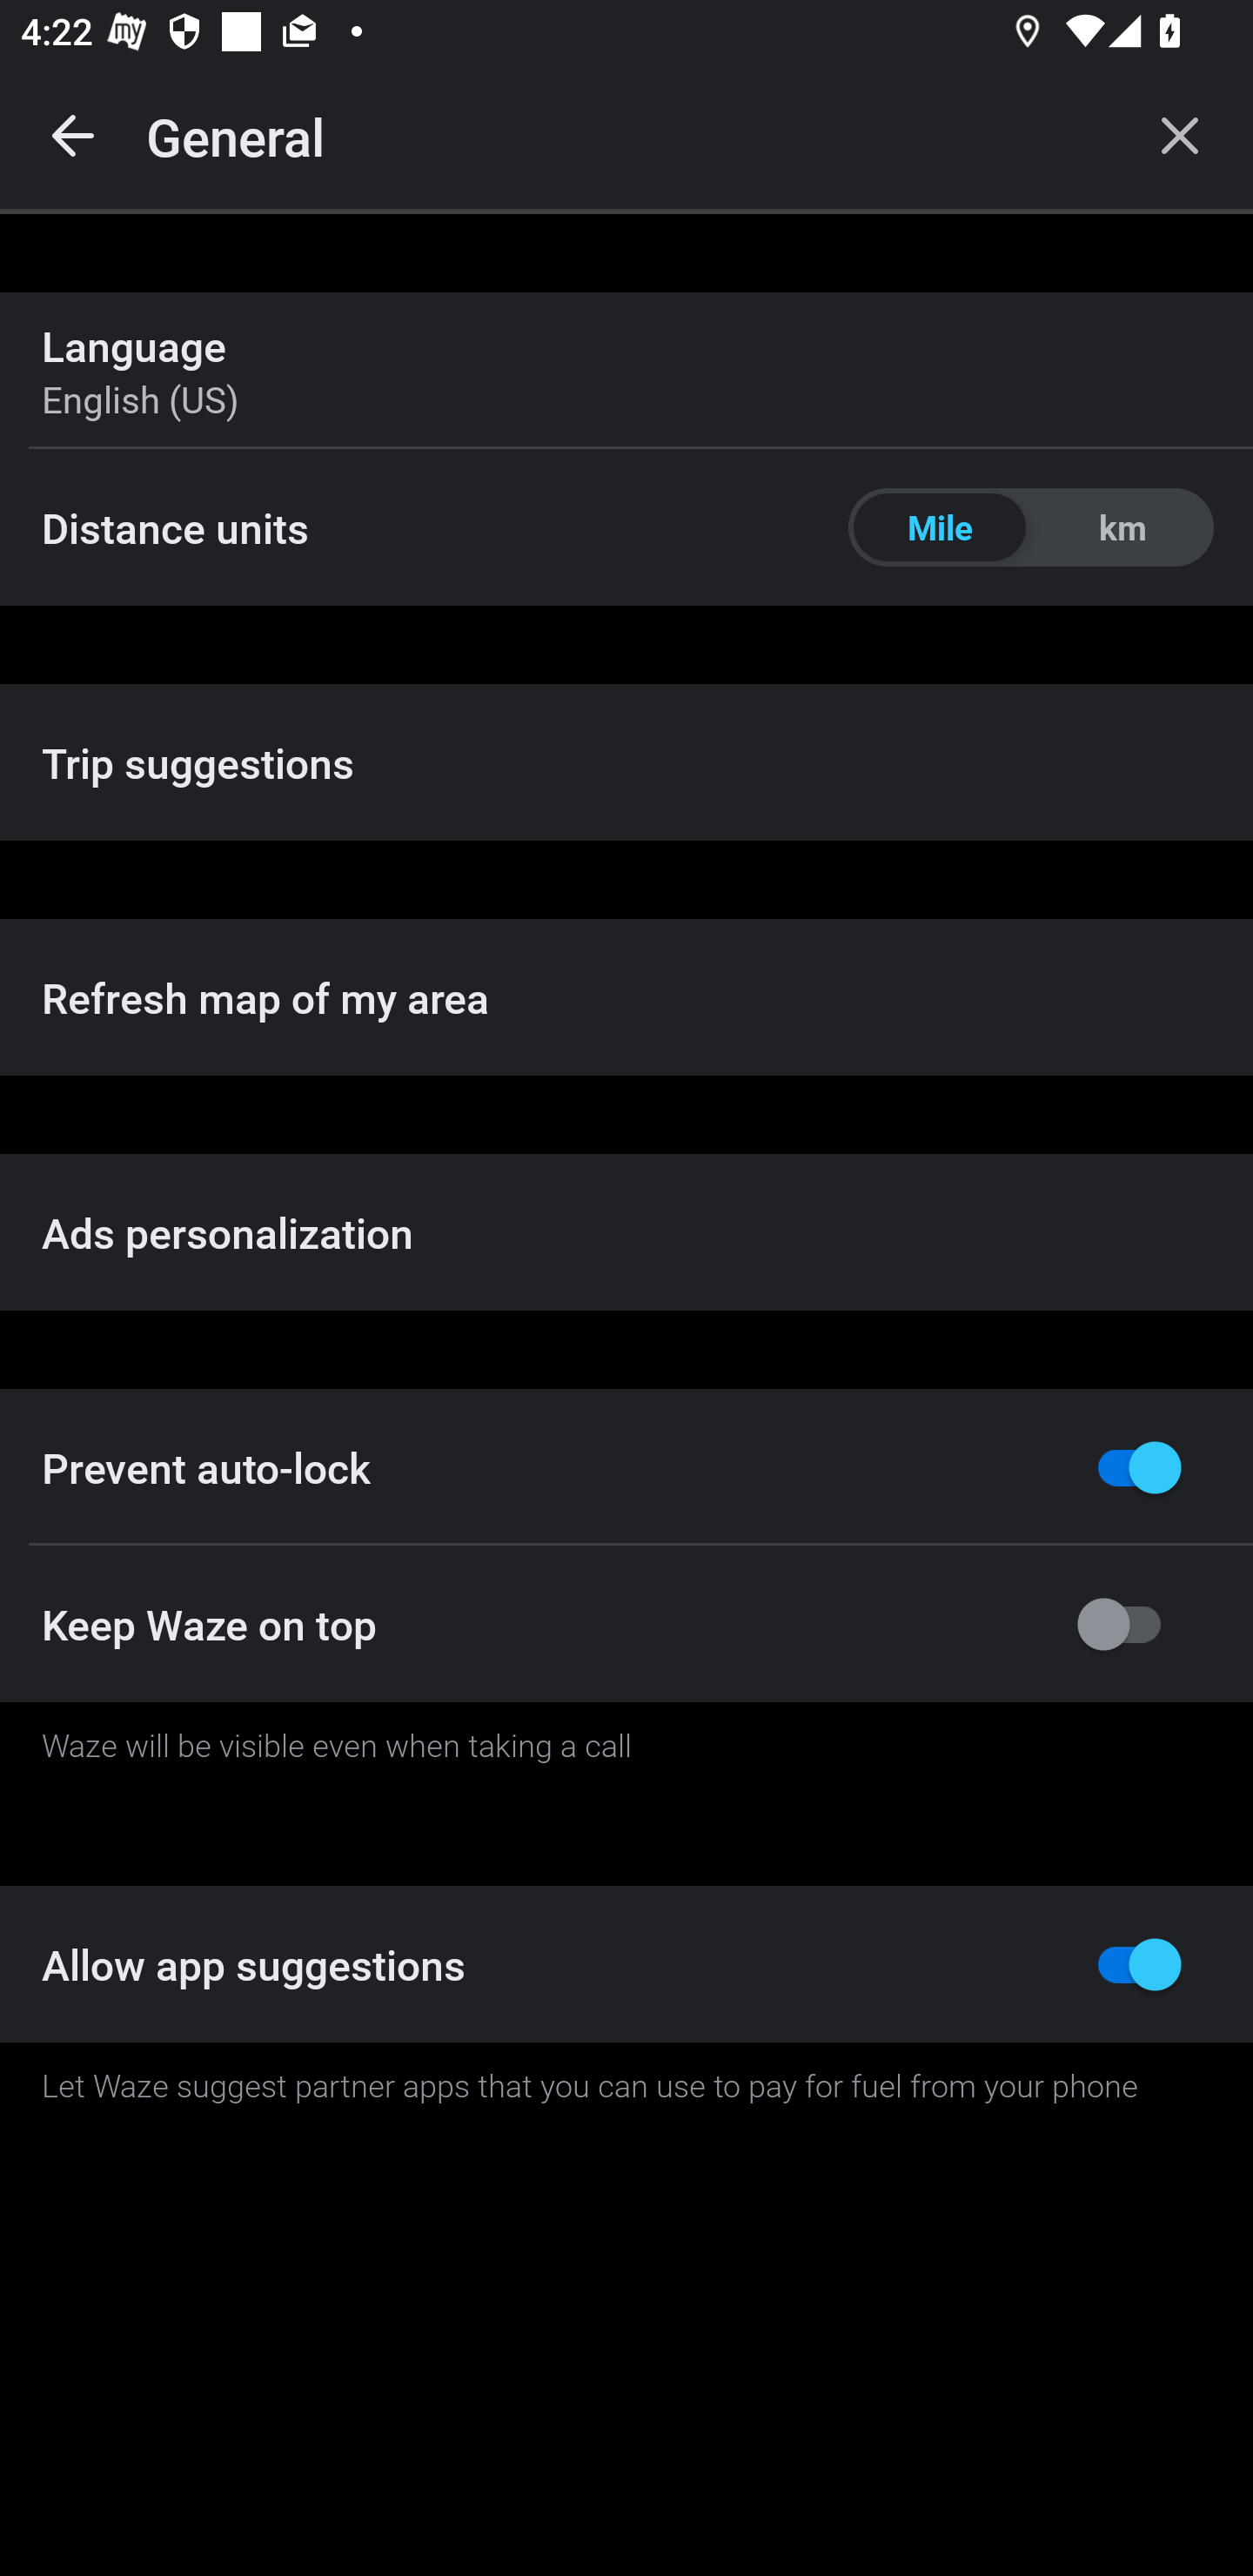 This screenshot has width=1253, height=2576. Describe the element at coordinates (626, 1232) in the screenshot. I see `Ads personalization generalSettingsAdSettingsLabel` at that location.